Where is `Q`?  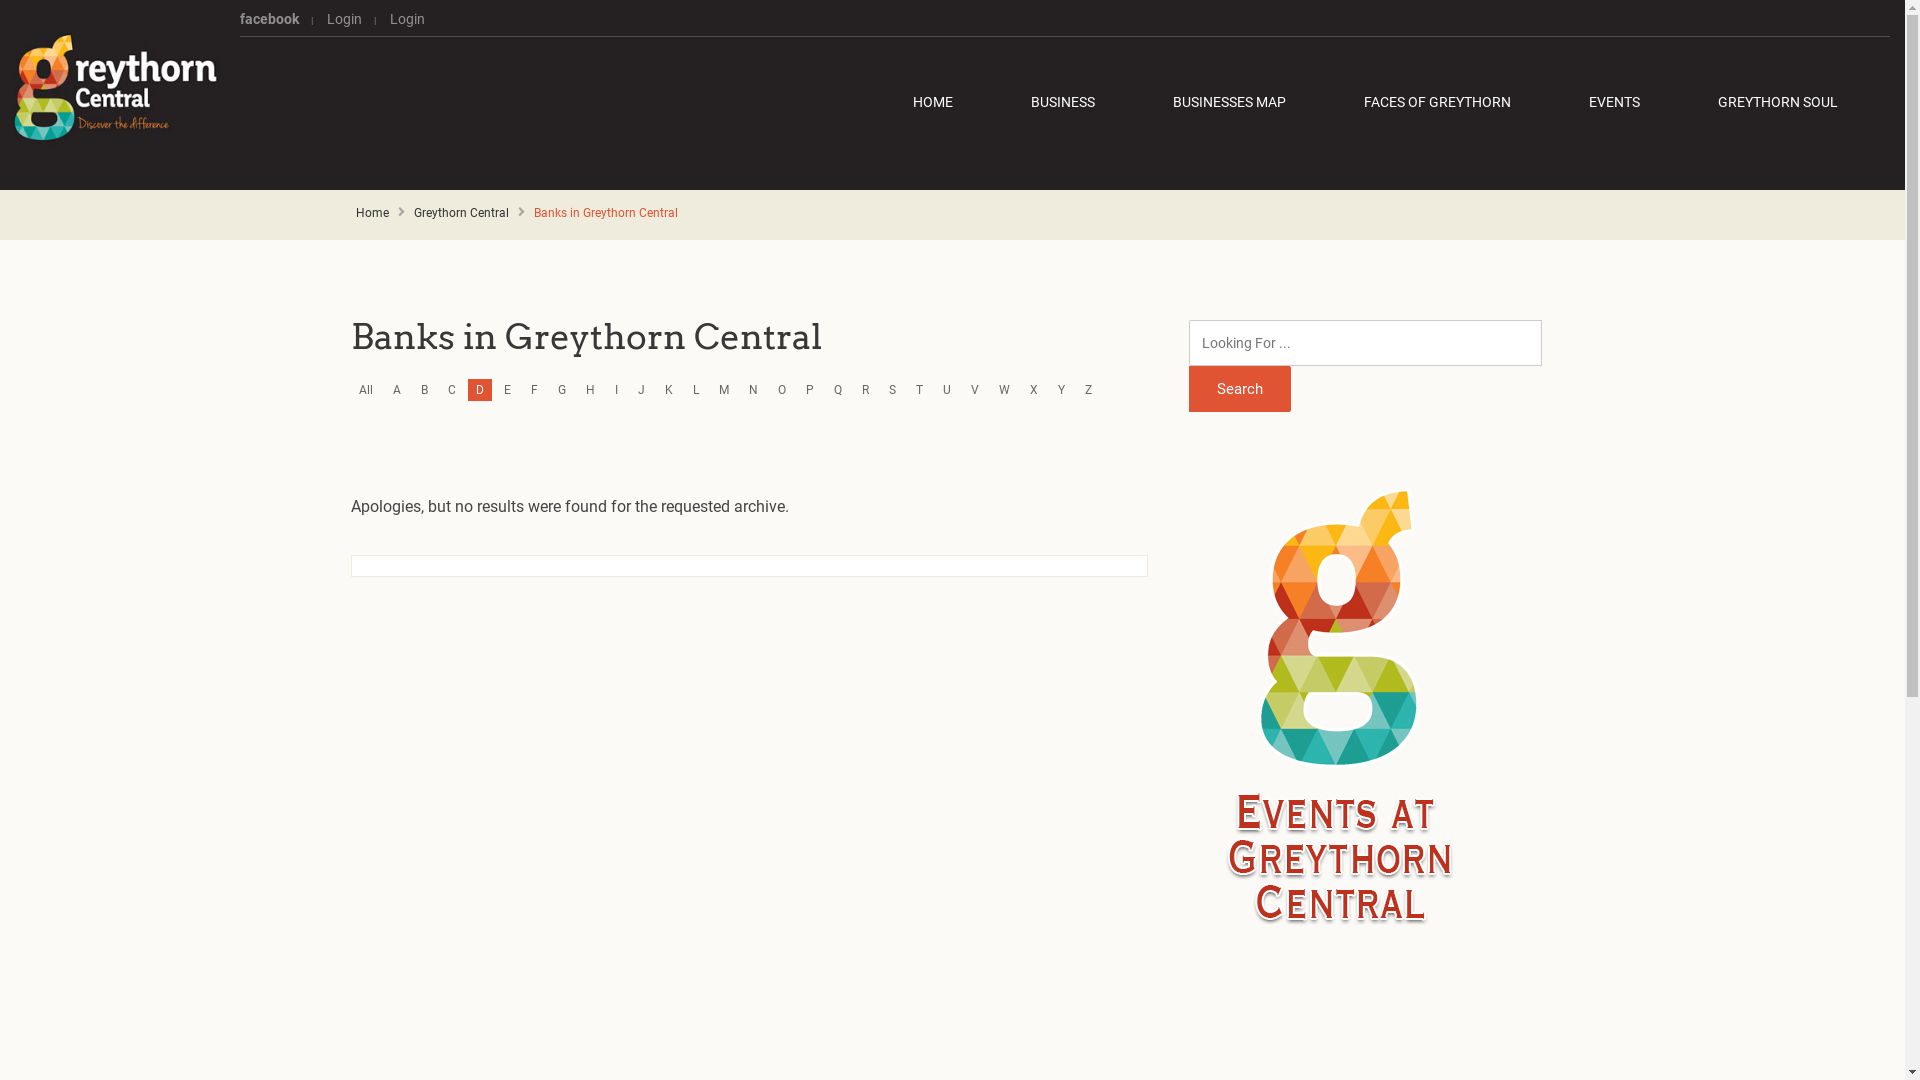 Q is located at coordinates (838, 390).